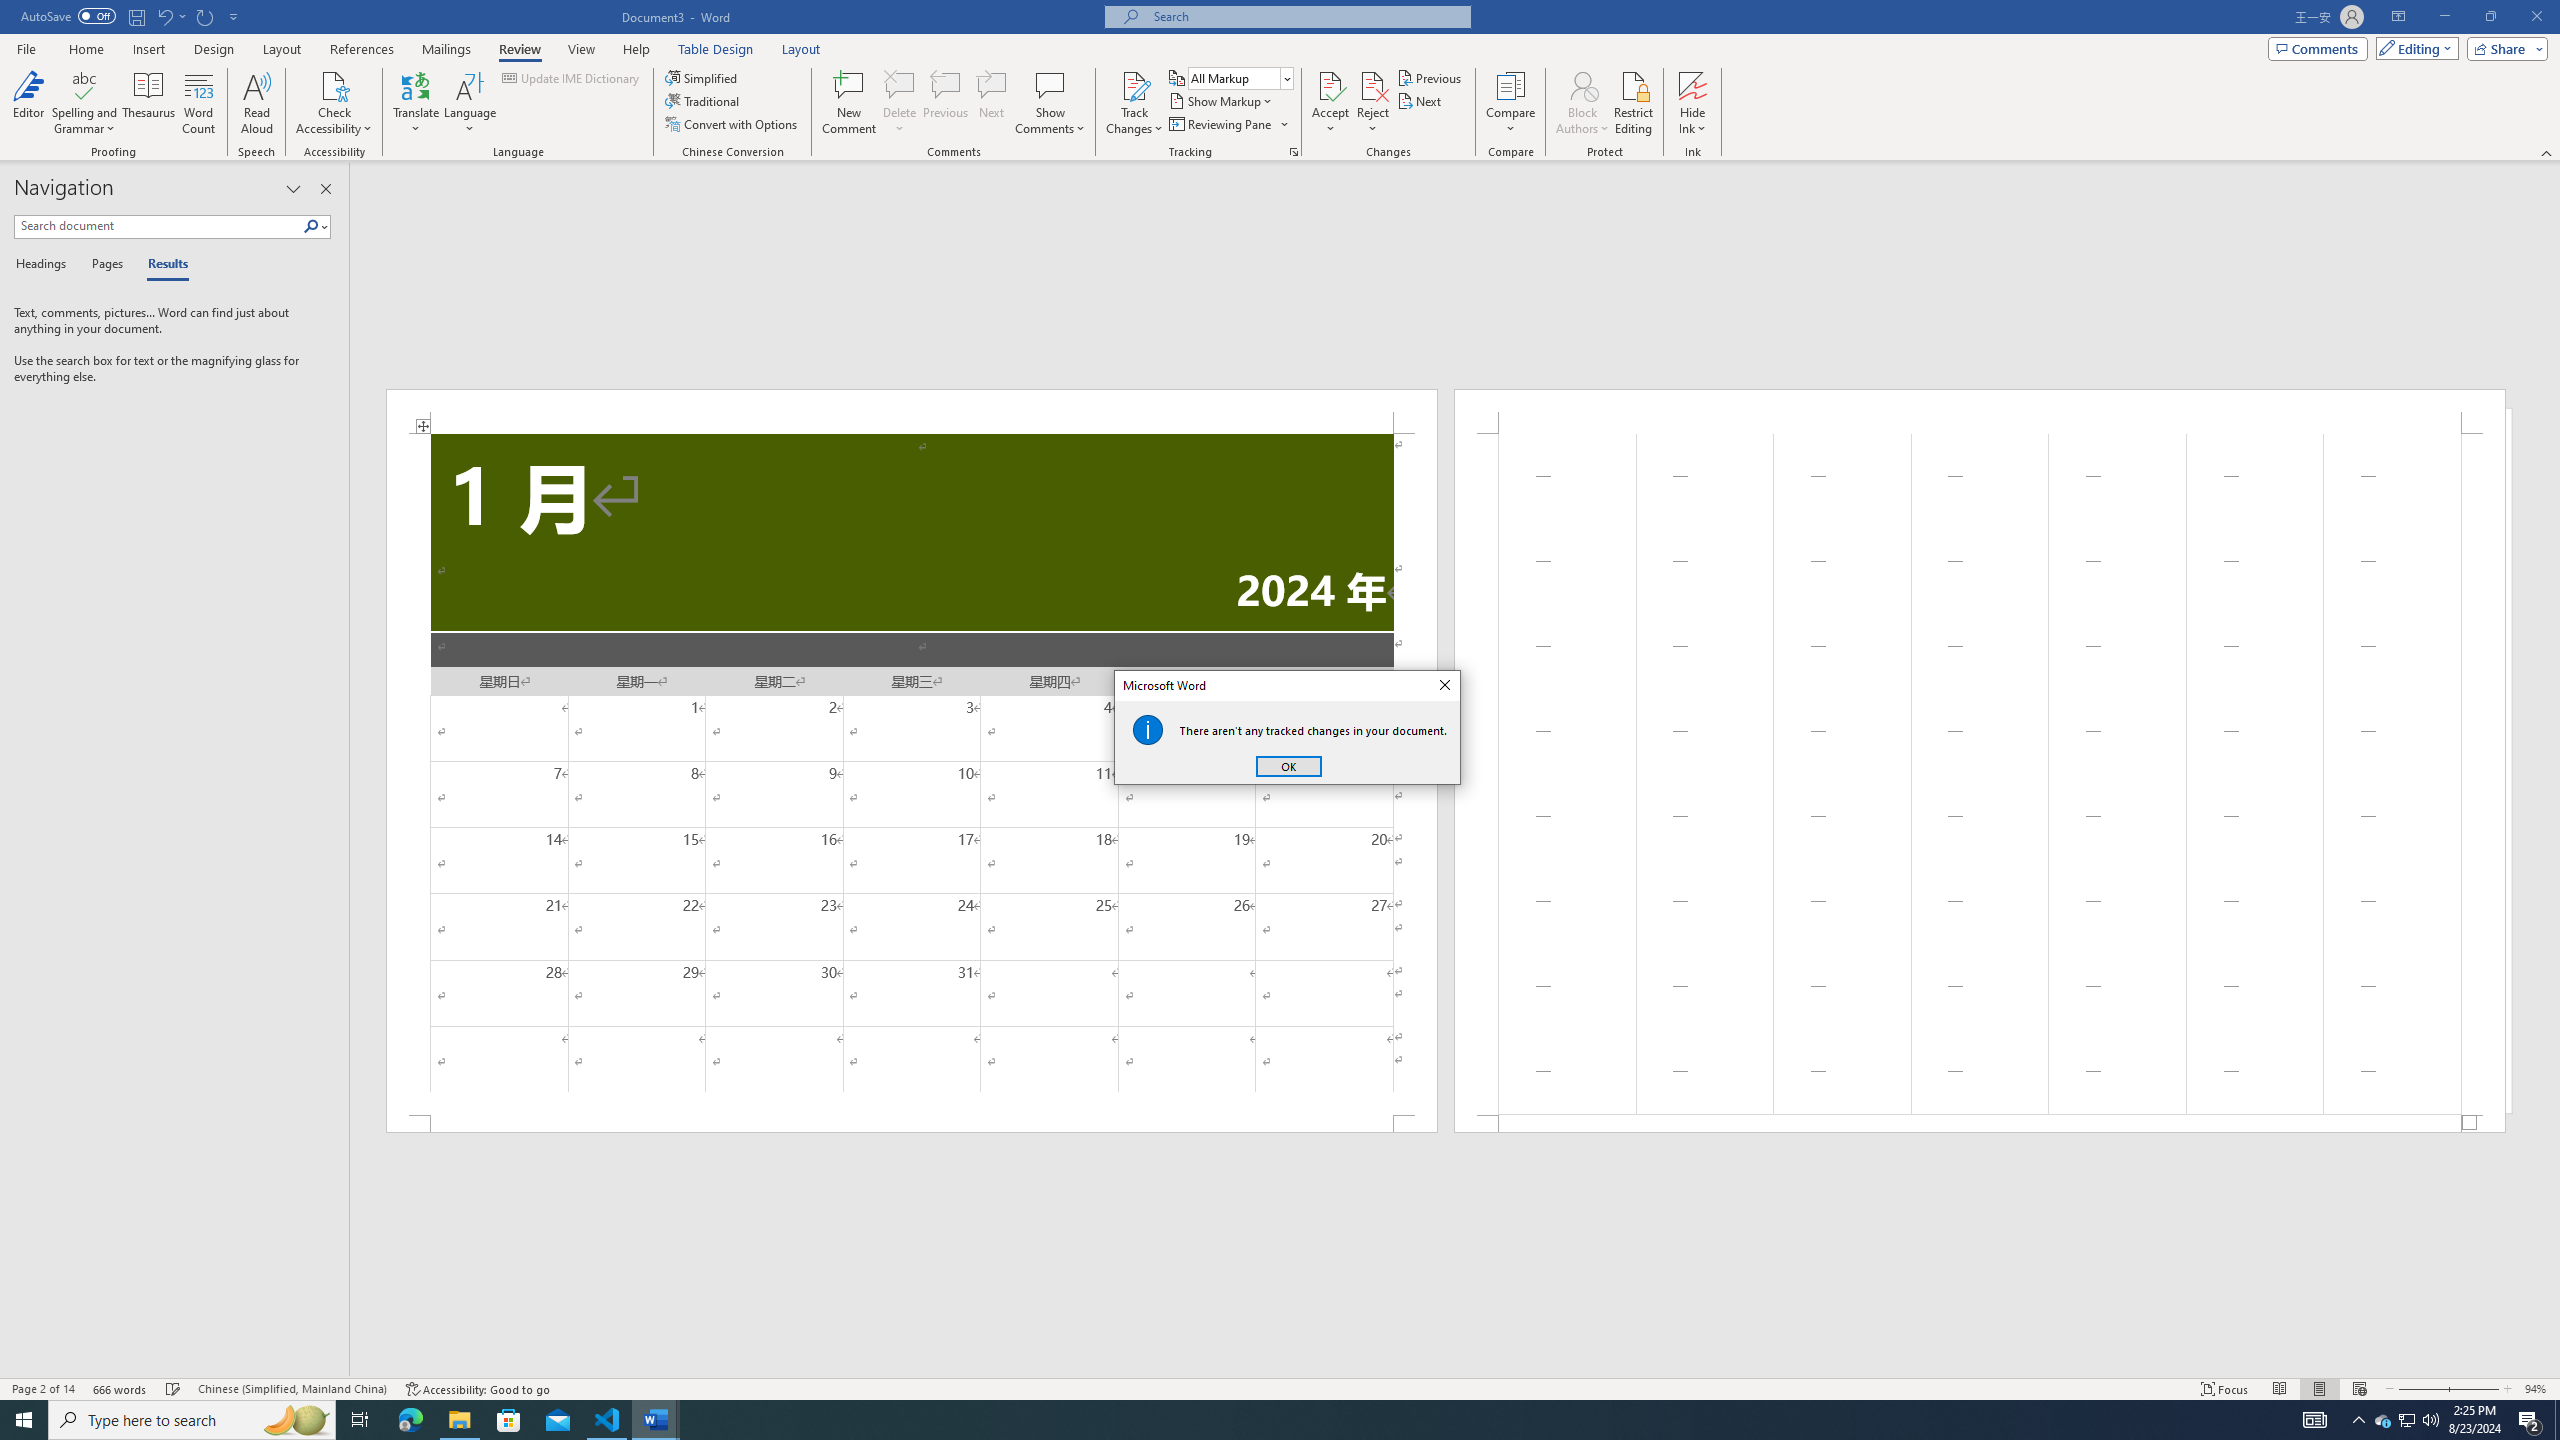  I want to click on New Comment, so click(848, 103).